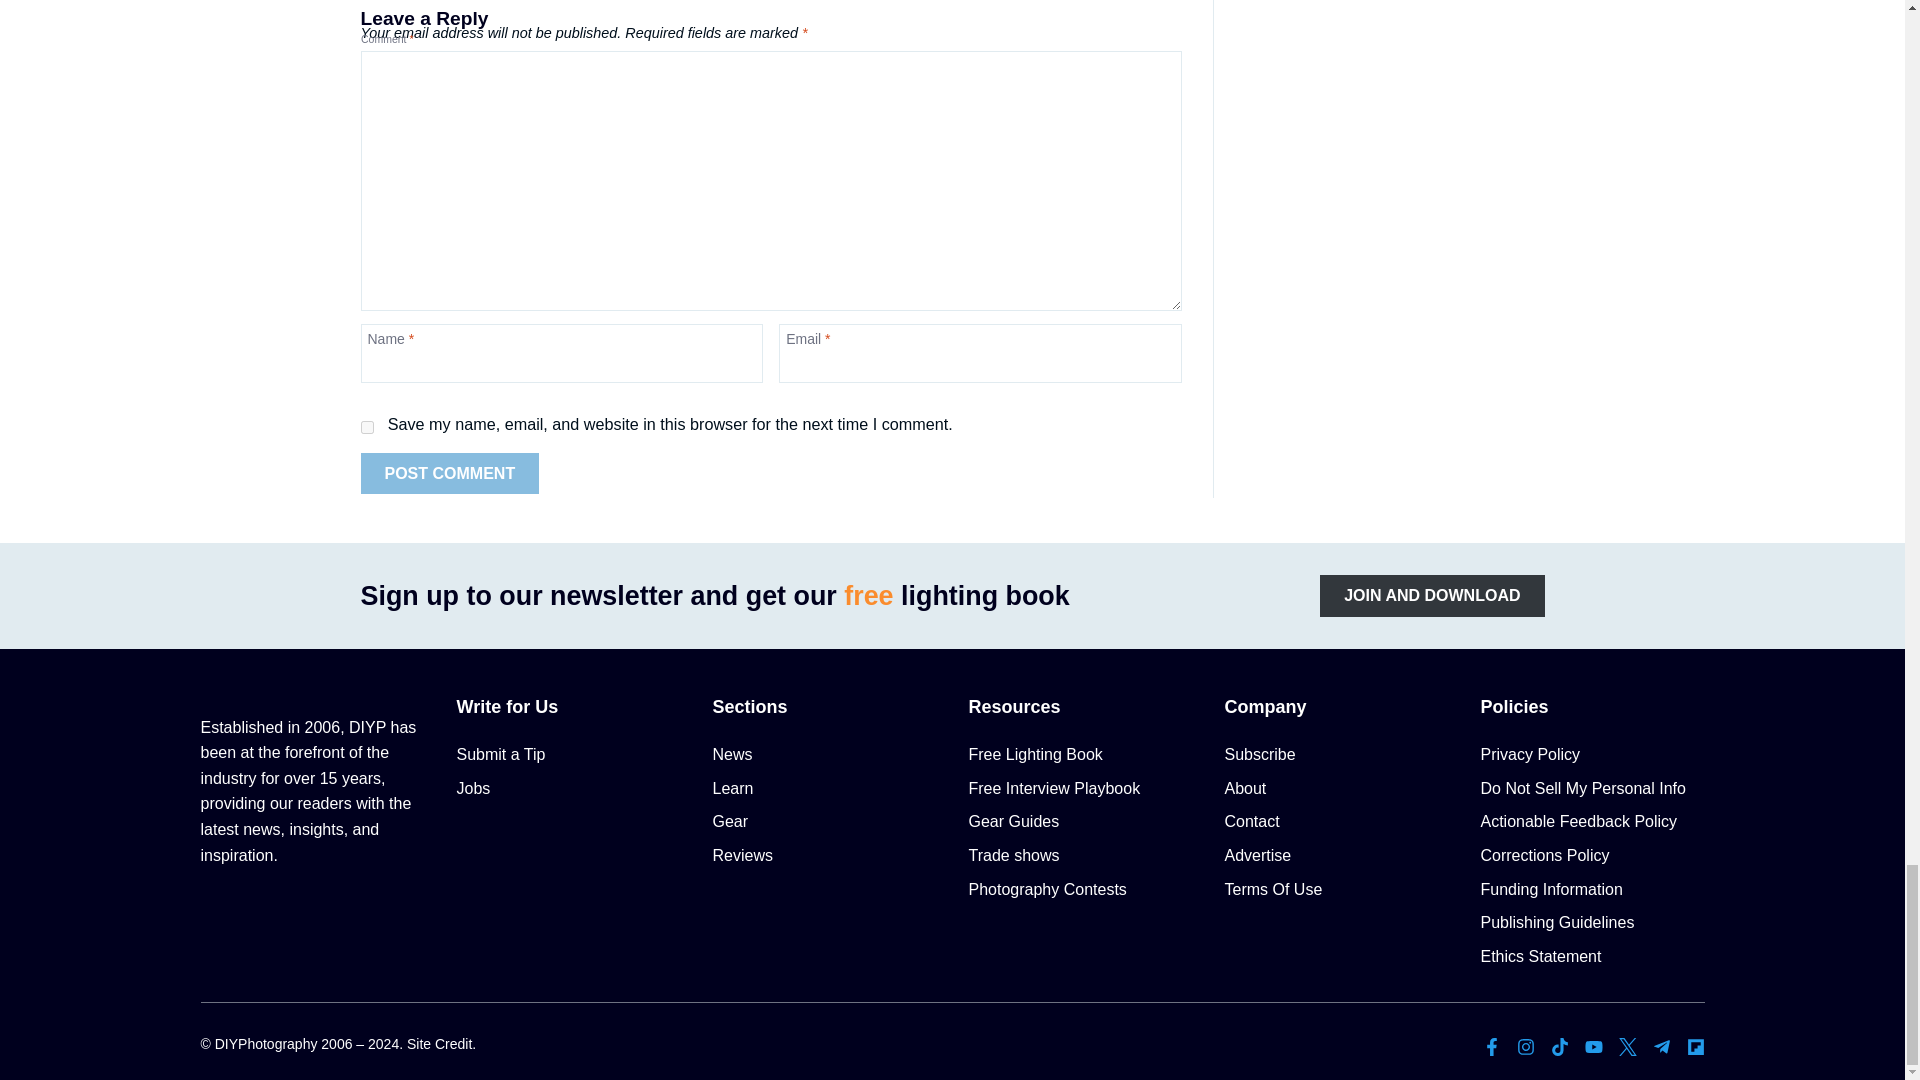 The width and height of the screenshot is (1920, 1080). I want to click on Post Comment, so click(450, 473).